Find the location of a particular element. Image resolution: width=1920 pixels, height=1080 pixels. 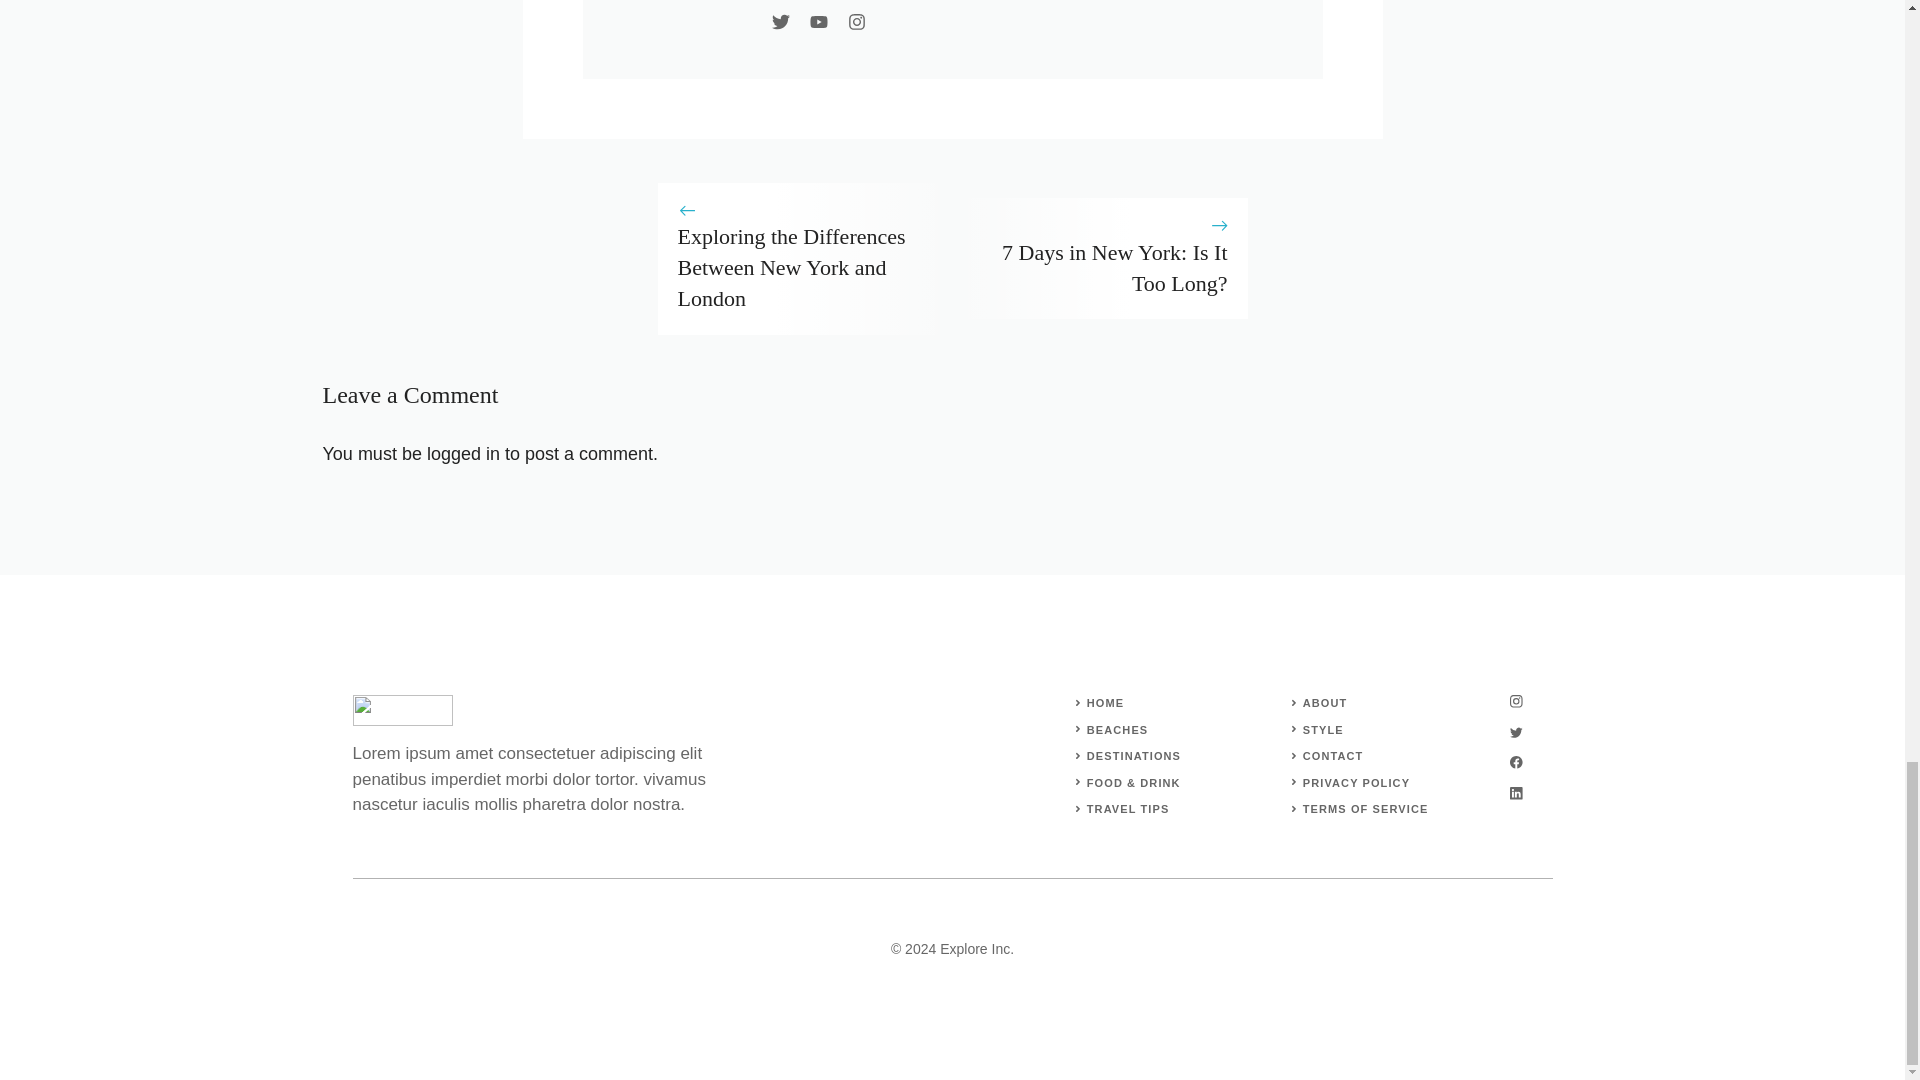

BEACHES is located at coordinates (1117, 729).